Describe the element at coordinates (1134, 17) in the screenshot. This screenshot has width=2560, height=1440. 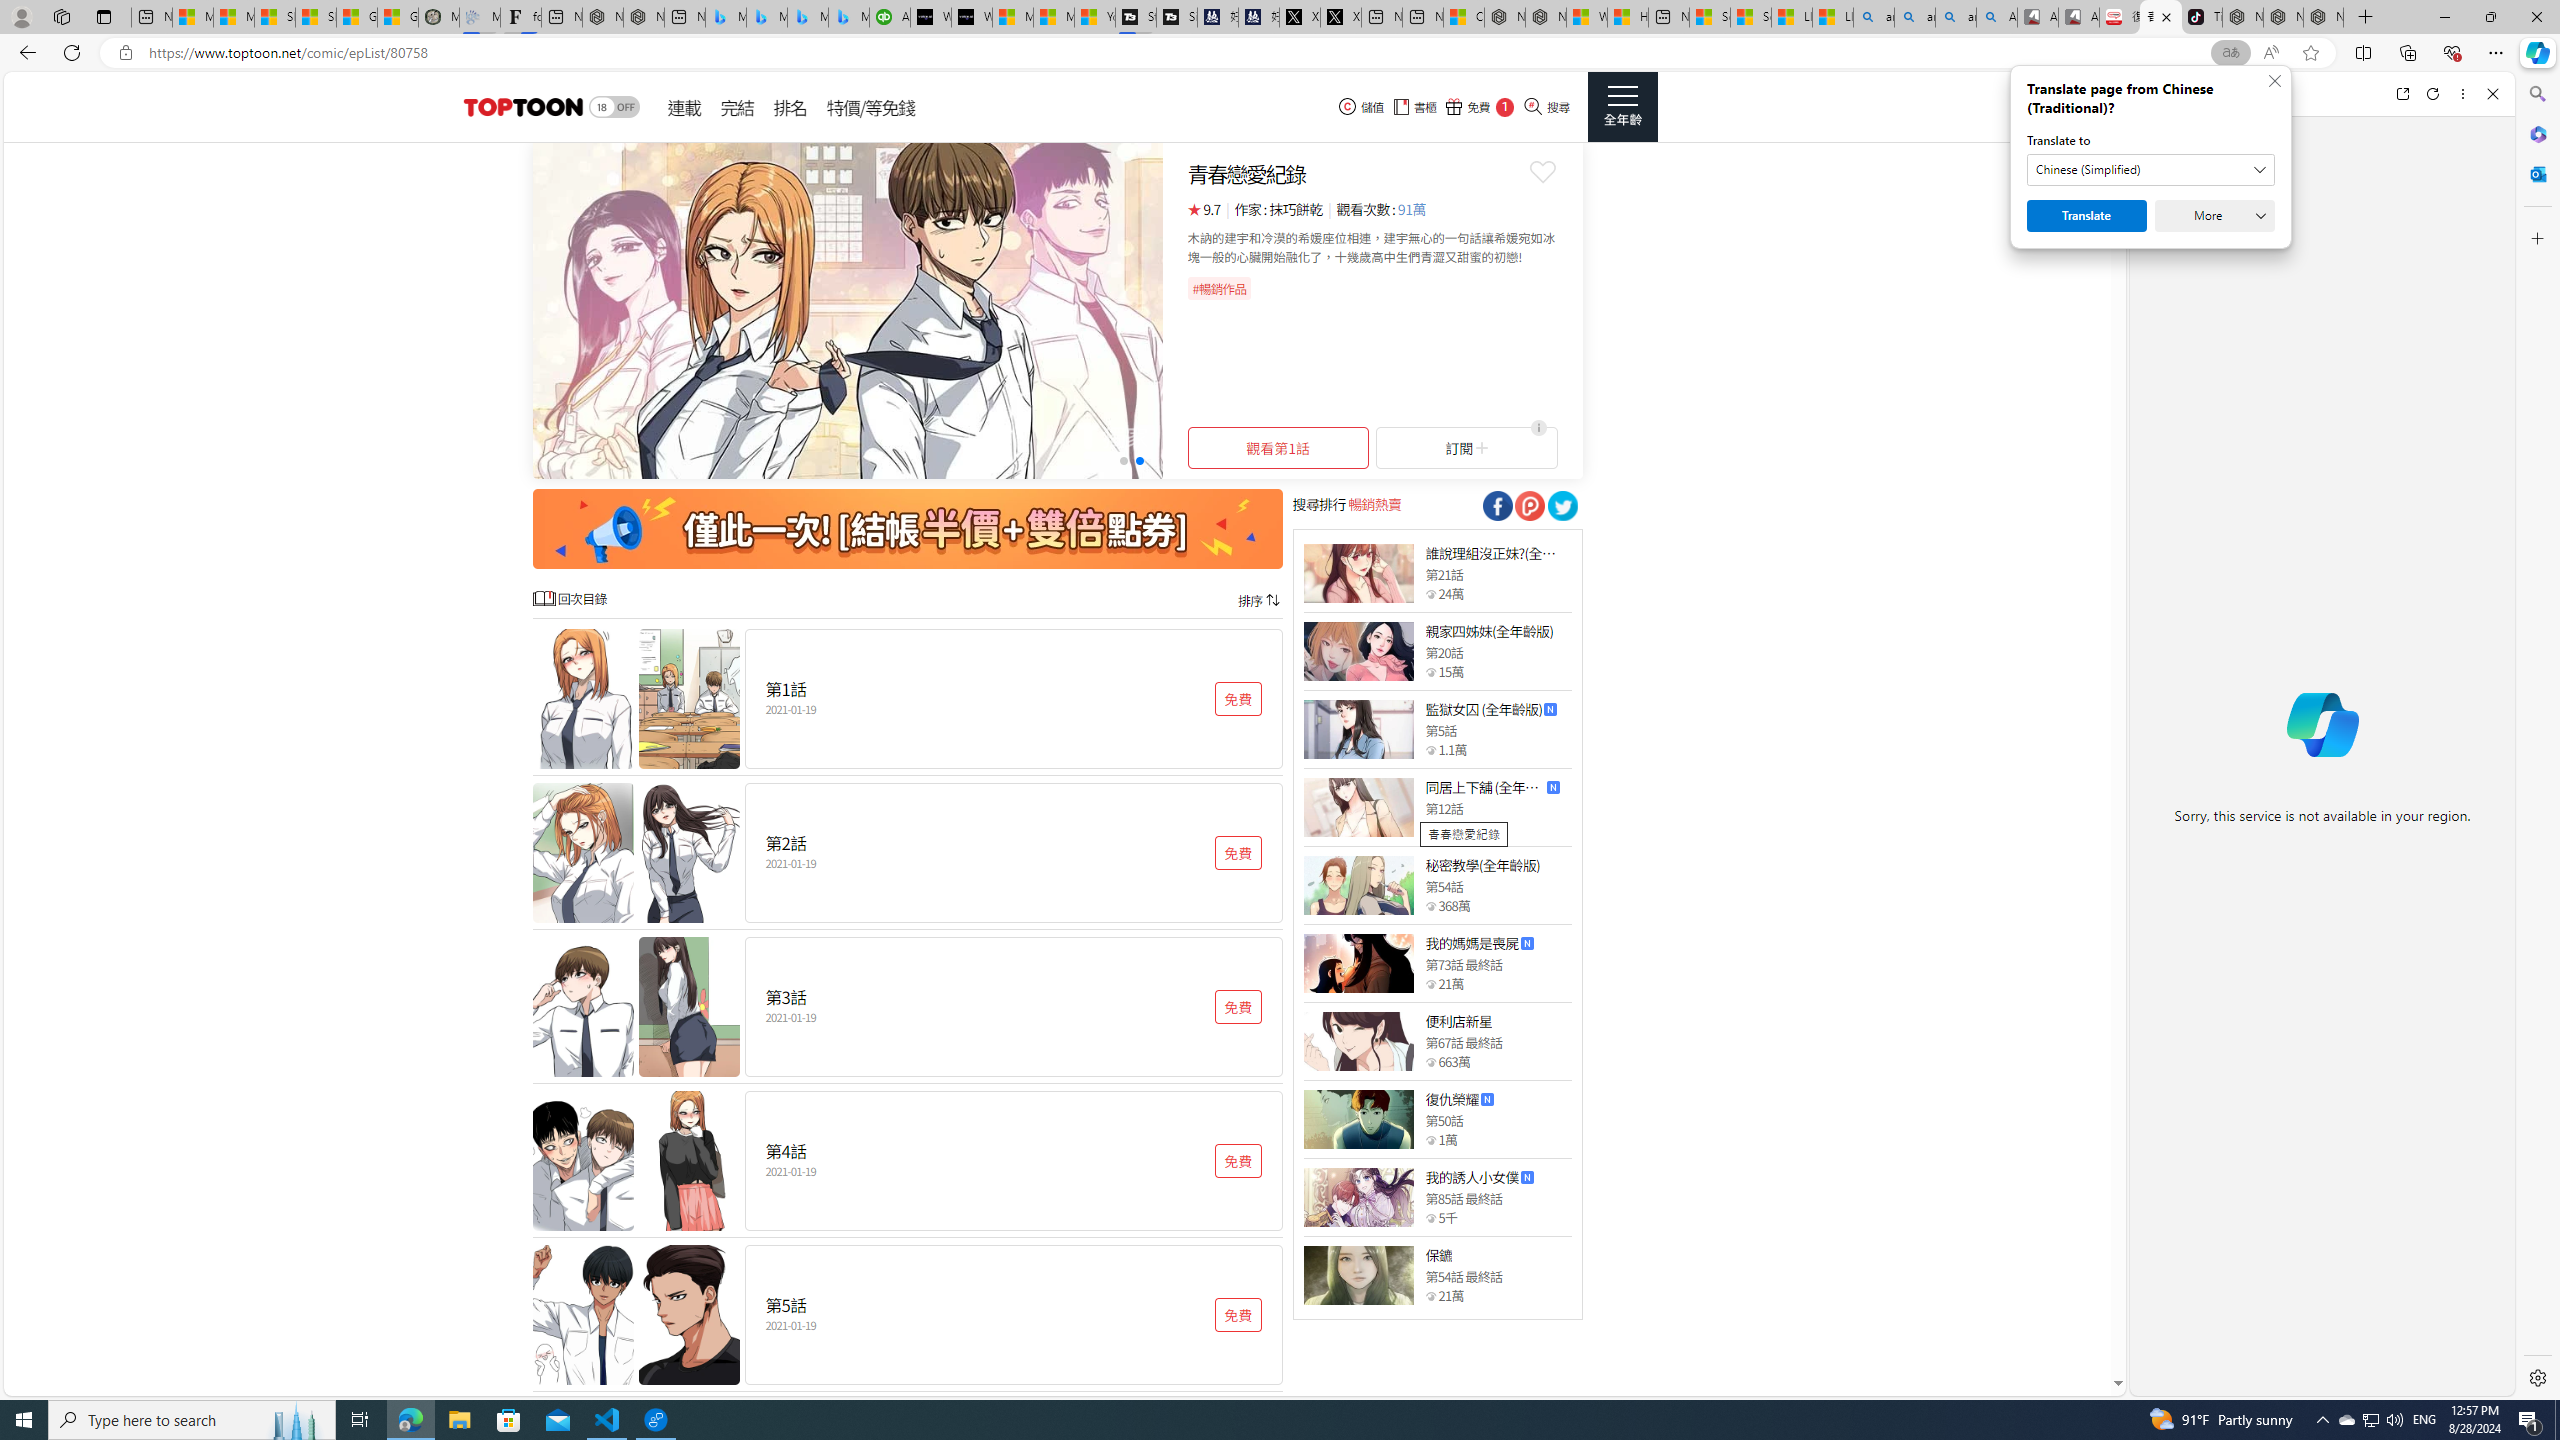
I see `Streaming Coverage | T3` at that location.